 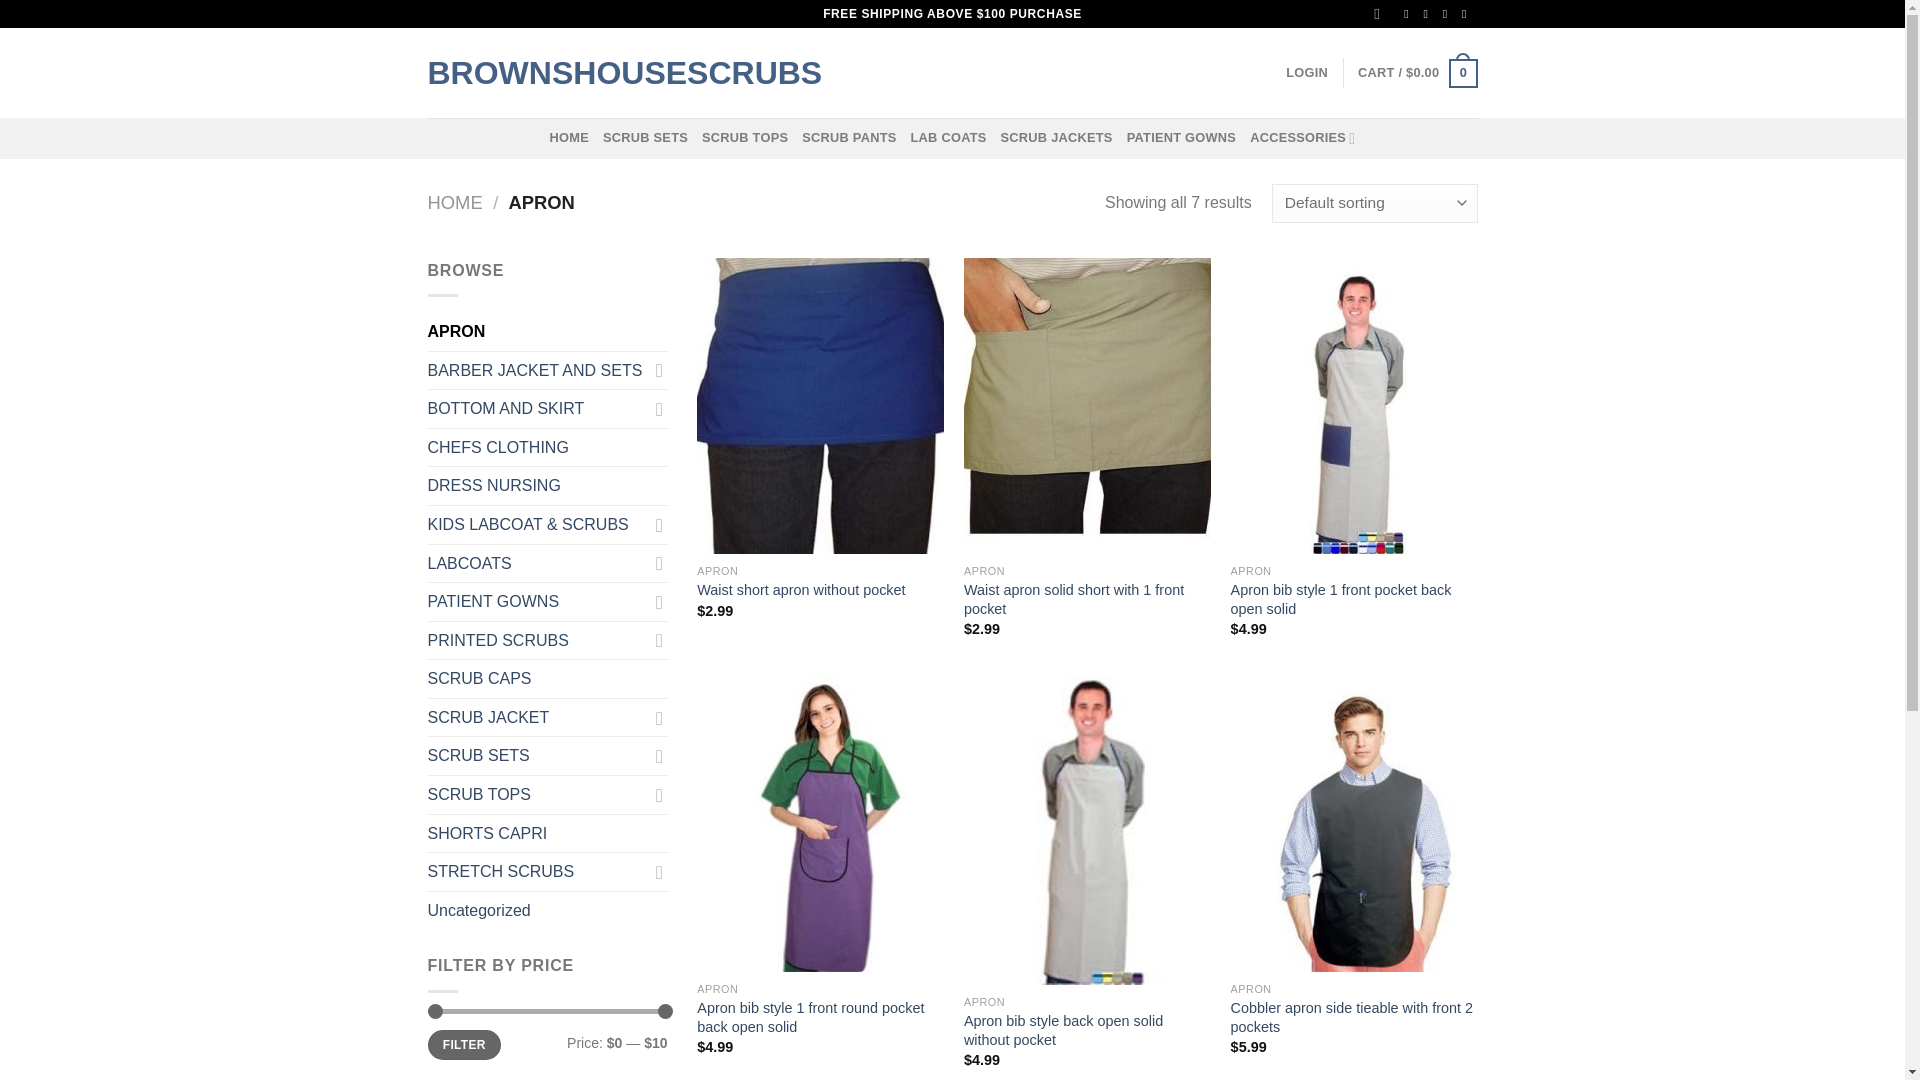 What do you see at coordinates (1182, 137) in the screenshot?
I see `PATIENT GOWNS` at bounding box center [1182, 137].